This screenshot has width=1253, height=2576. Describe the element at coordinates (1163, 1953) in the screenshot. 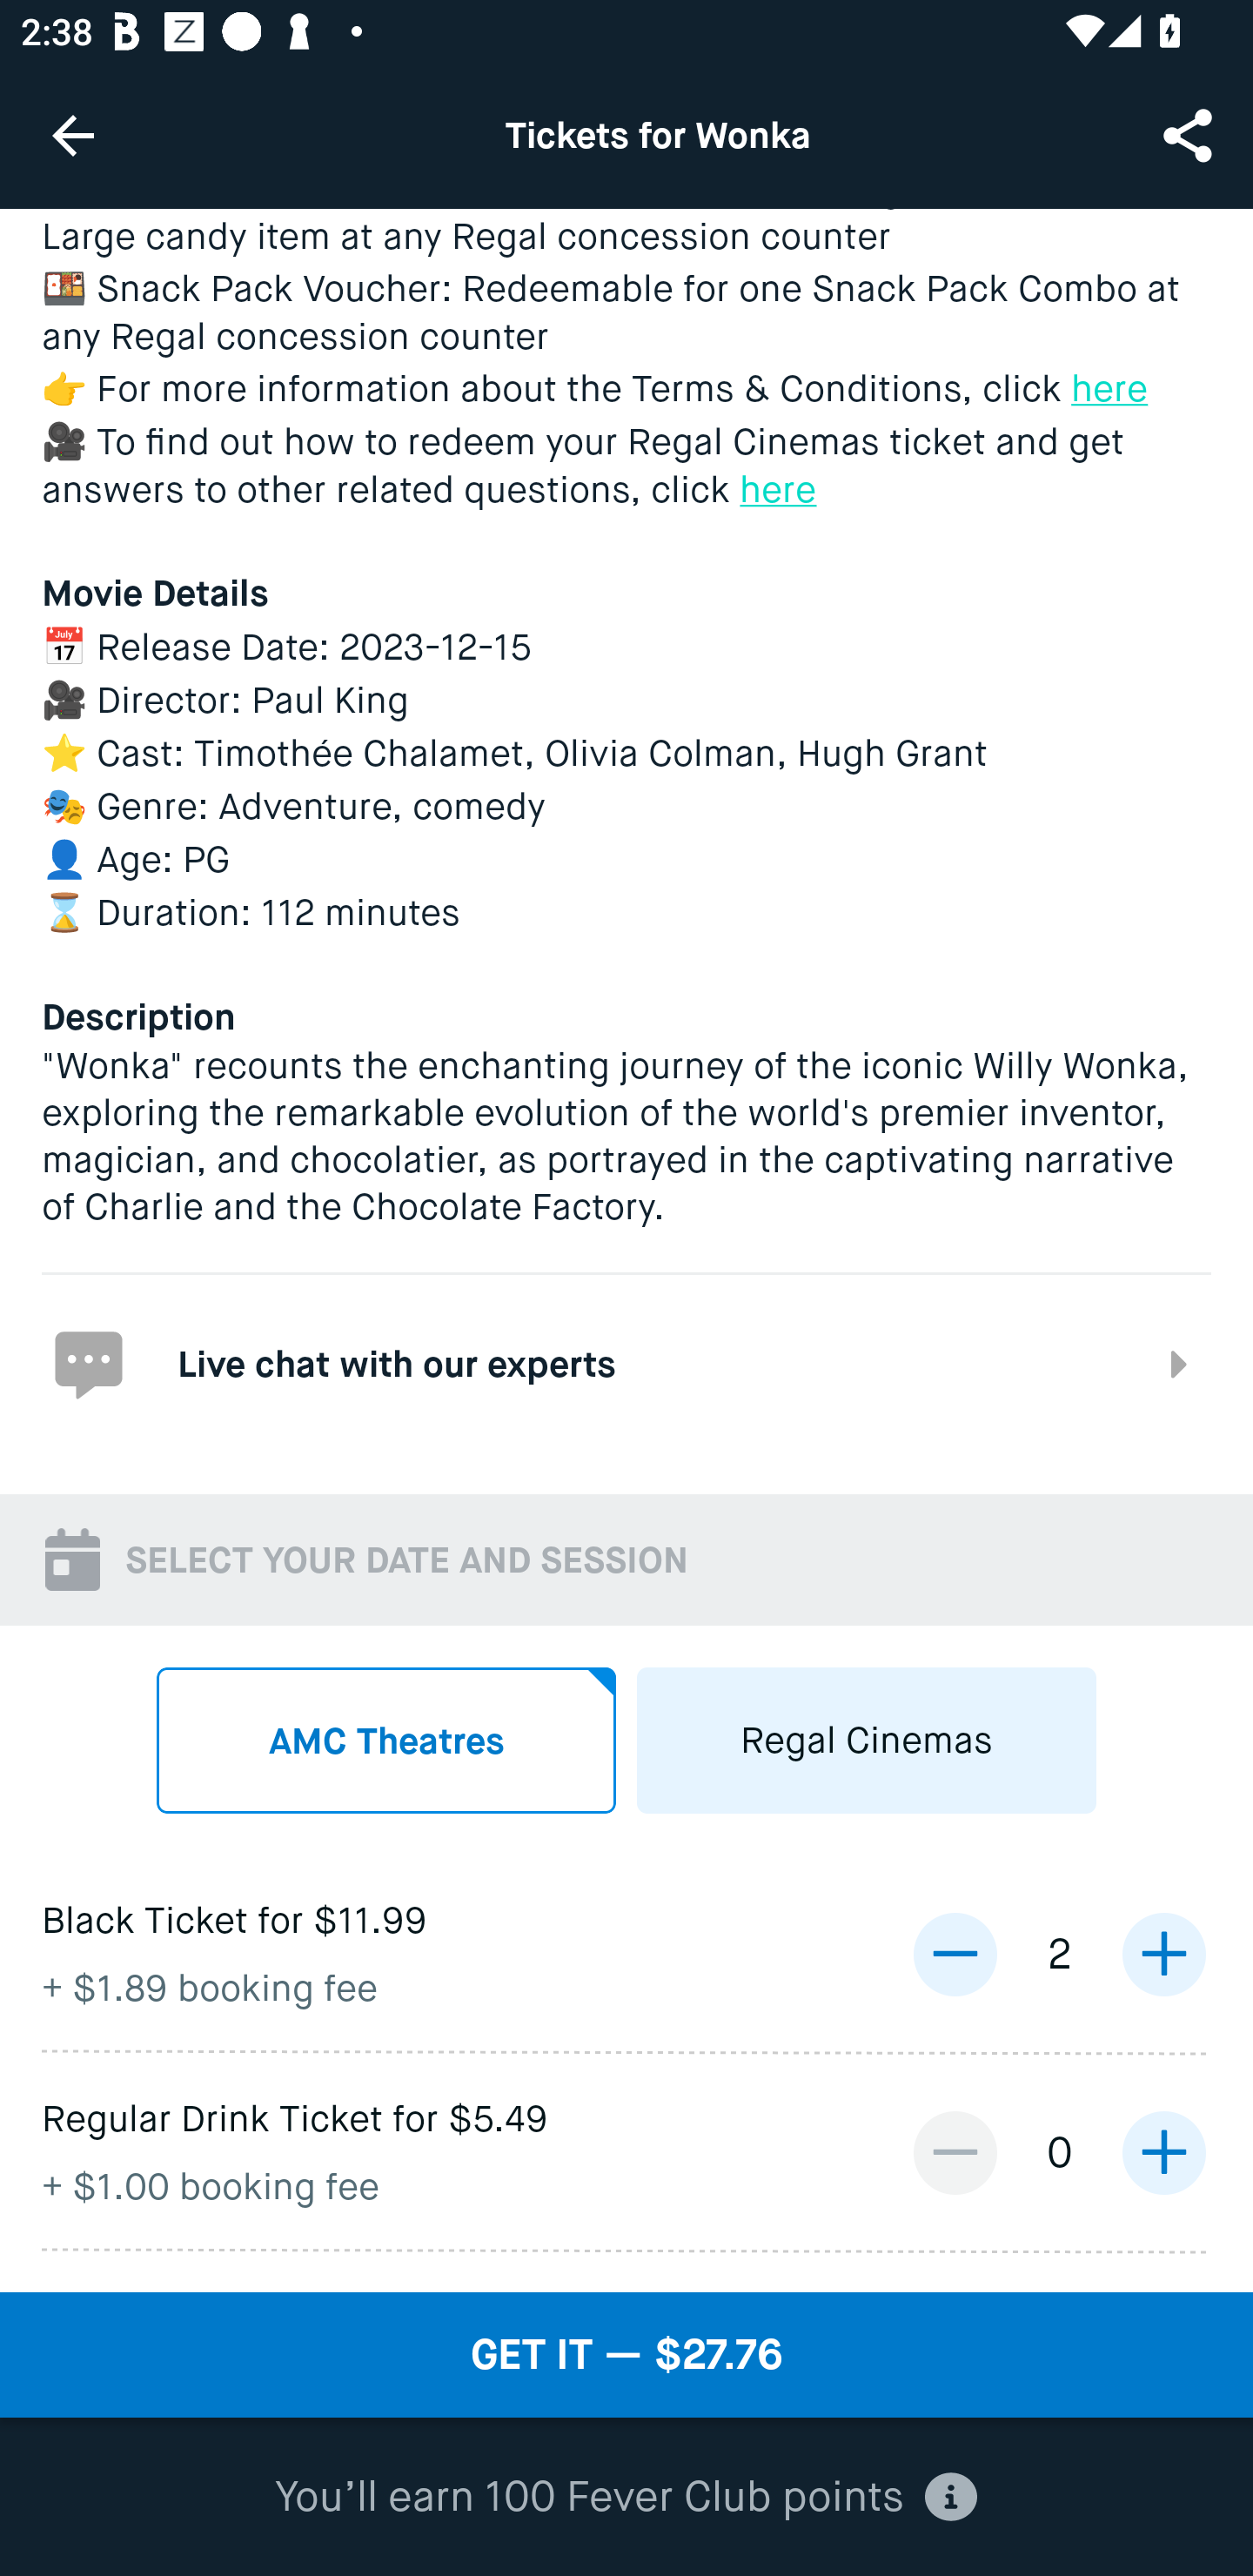

I see `increase` at that location.